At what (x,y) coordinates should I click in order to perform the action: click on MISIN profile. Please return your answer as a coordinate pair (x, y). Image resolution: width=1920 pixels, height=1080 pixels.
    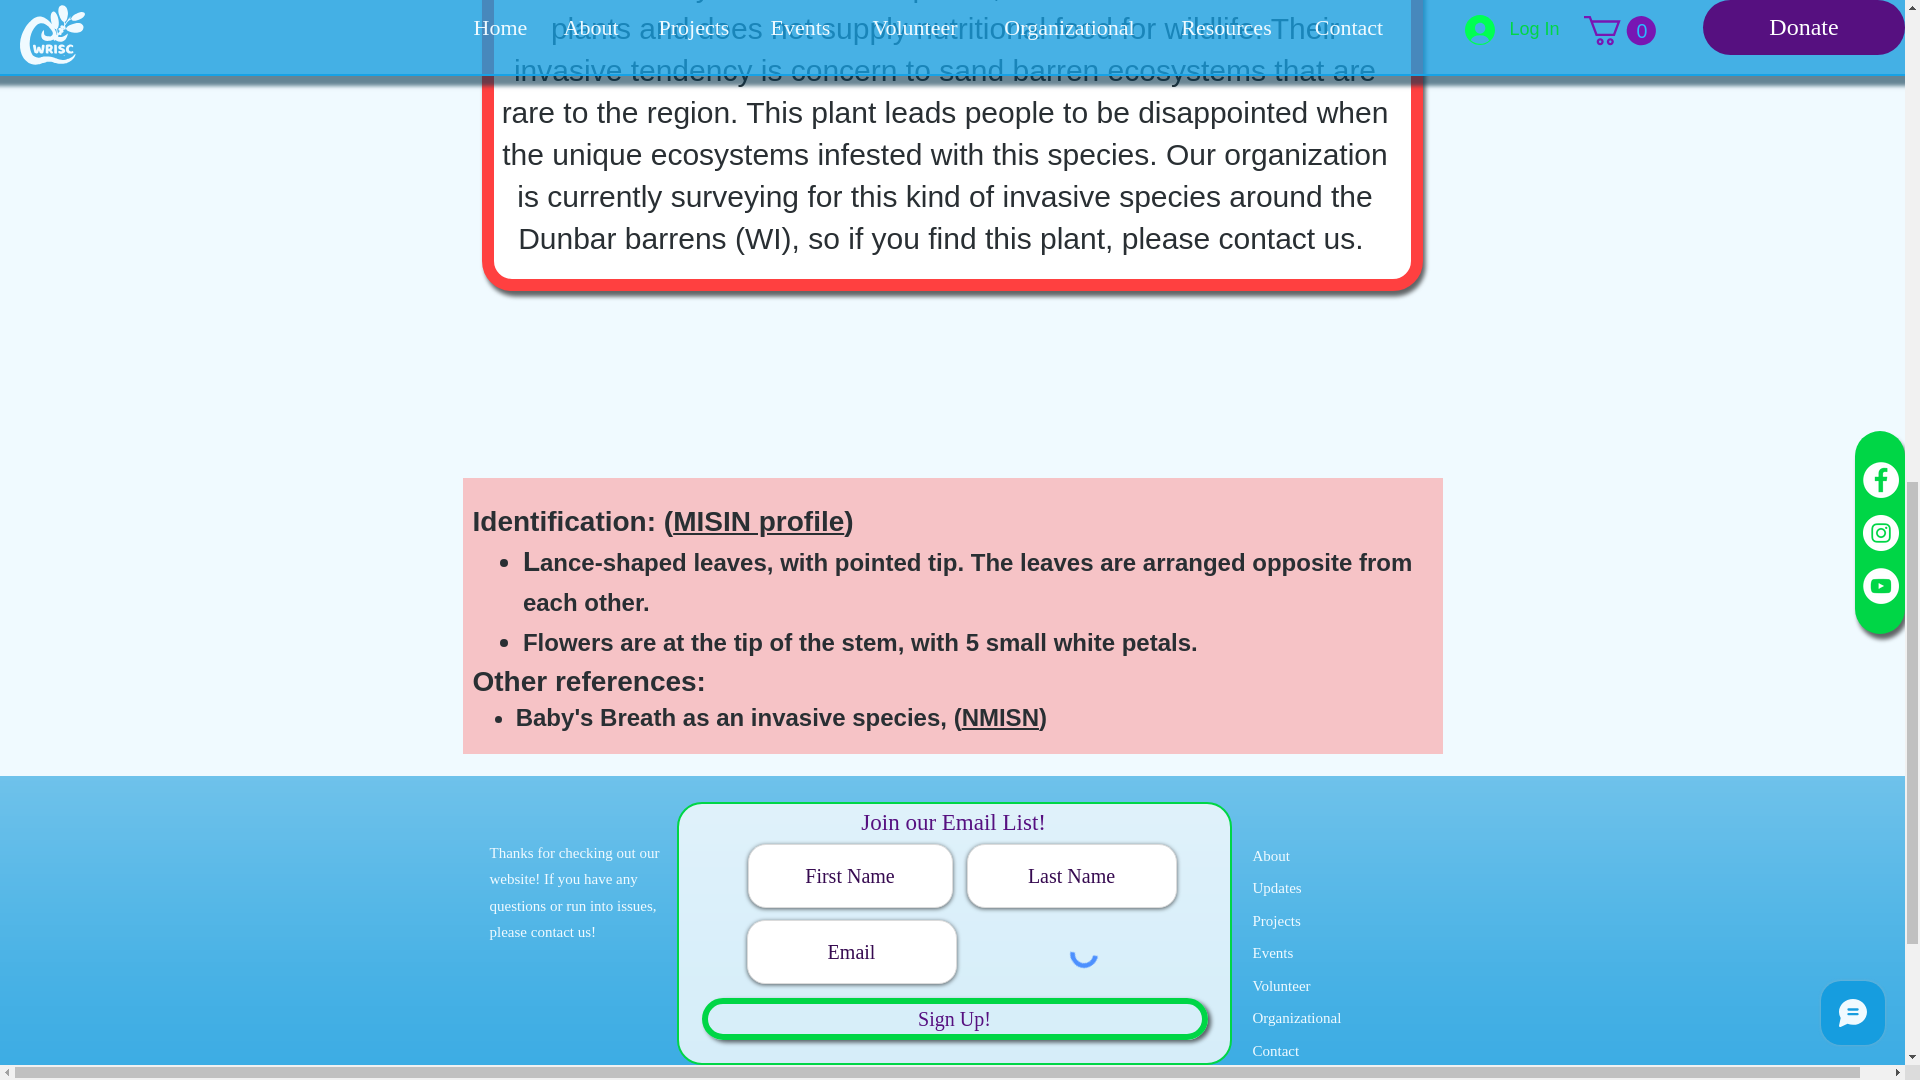
    Looking at the image, I should click on (758, 521).